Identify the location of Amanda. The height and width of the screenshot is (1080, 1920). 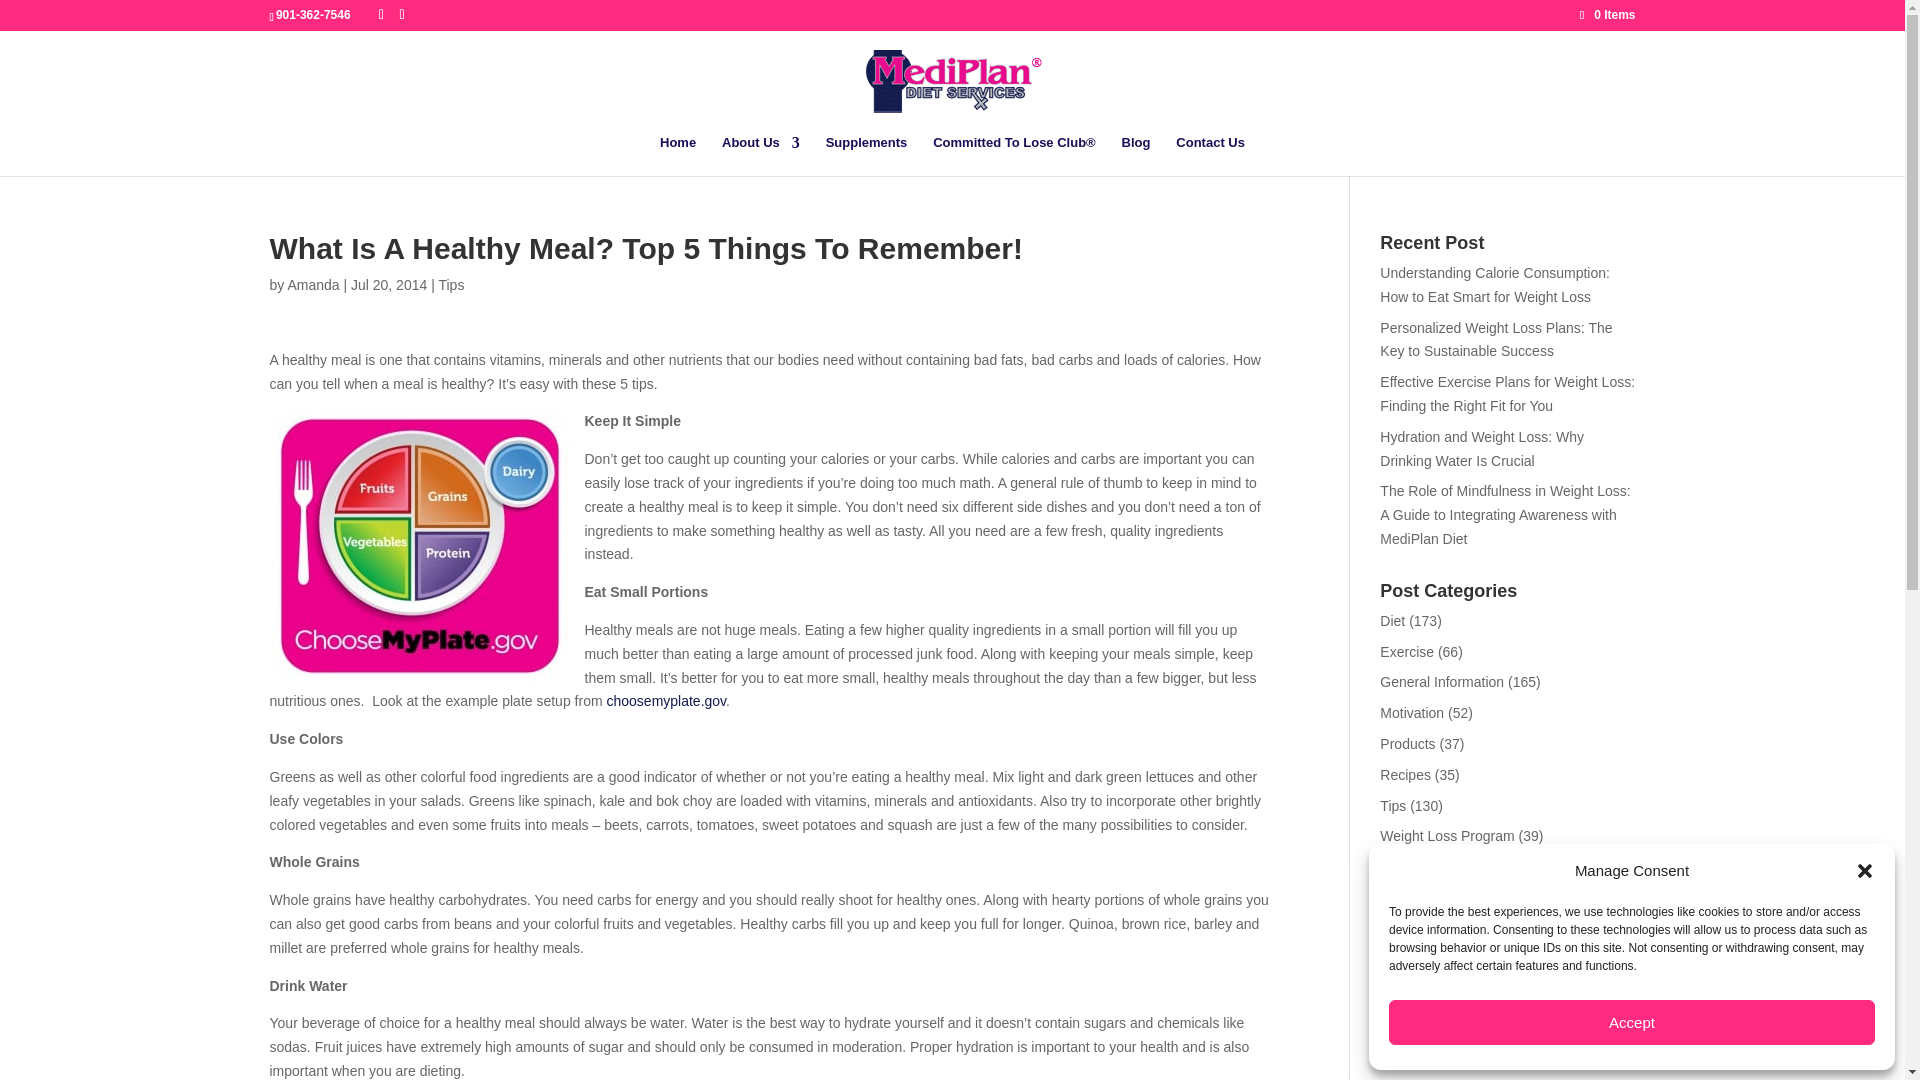
(312, 284).